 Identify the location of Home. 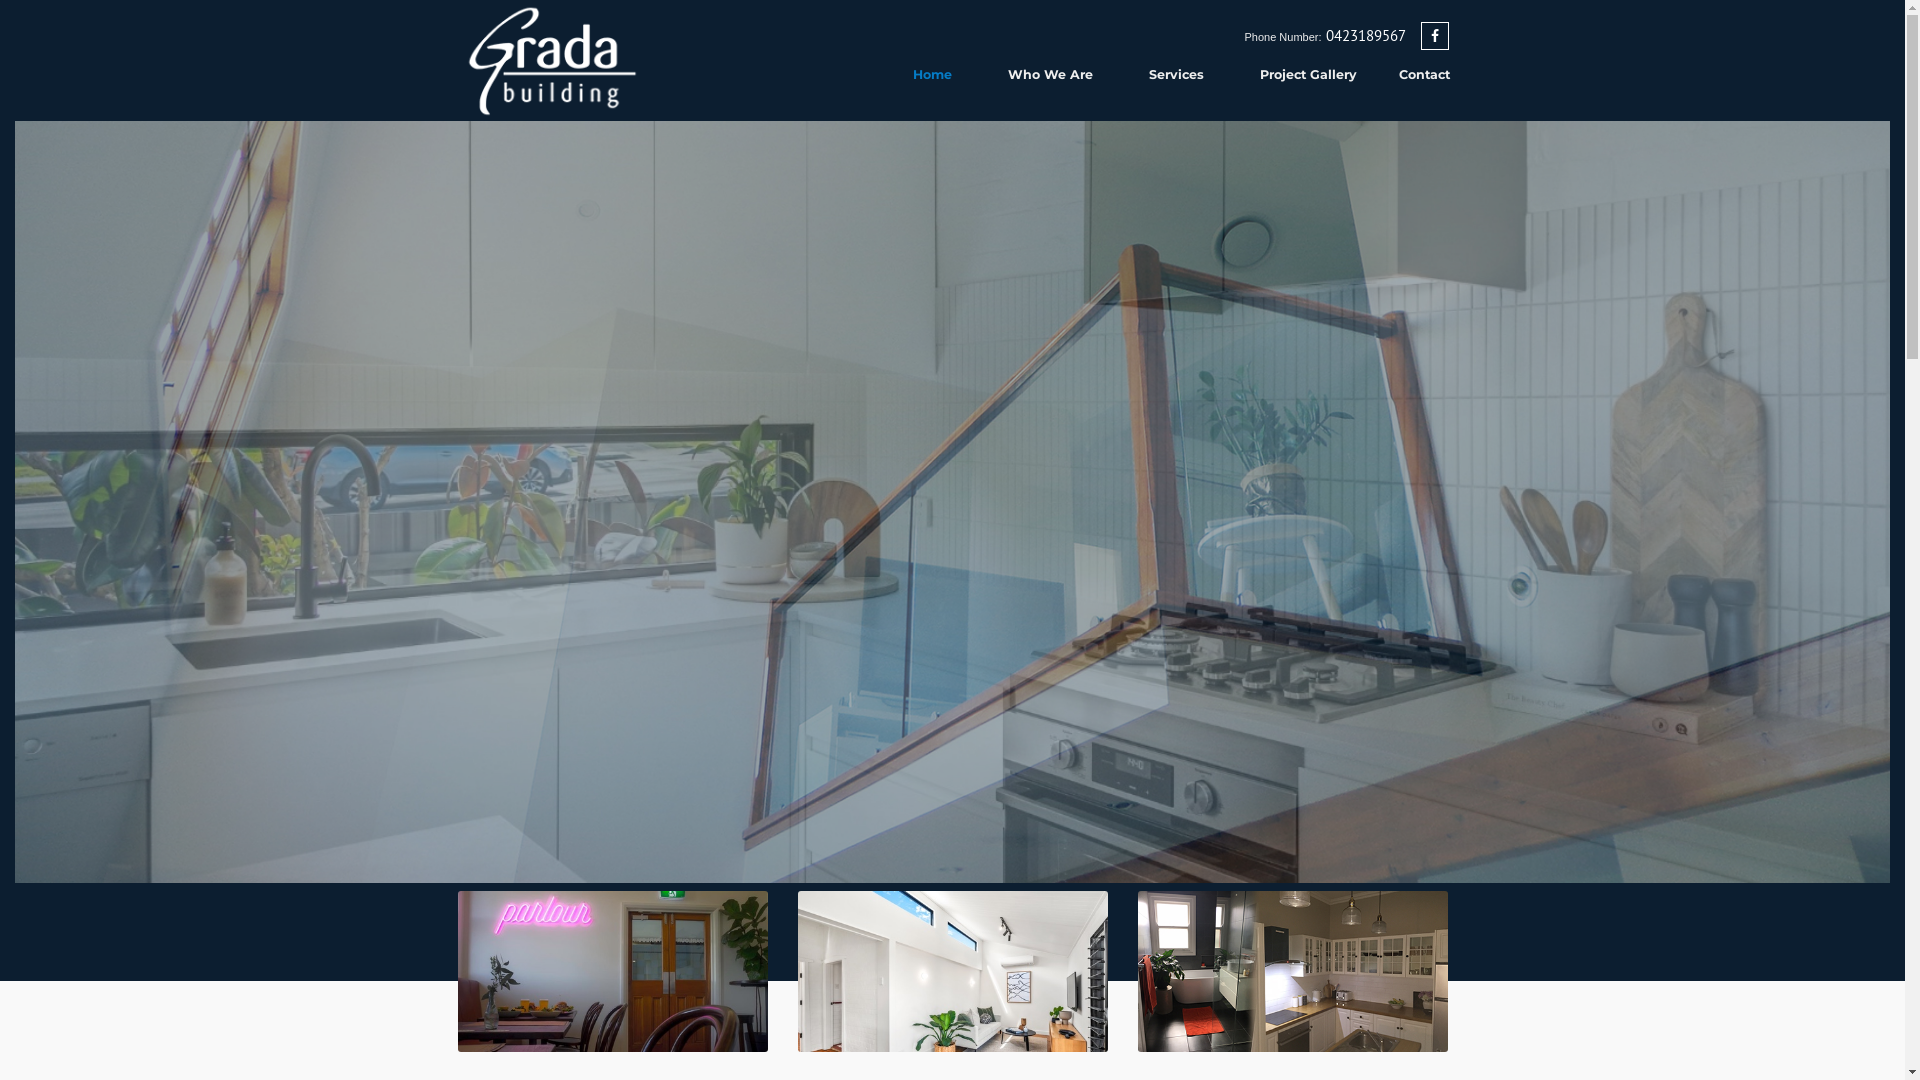
(932, 74).